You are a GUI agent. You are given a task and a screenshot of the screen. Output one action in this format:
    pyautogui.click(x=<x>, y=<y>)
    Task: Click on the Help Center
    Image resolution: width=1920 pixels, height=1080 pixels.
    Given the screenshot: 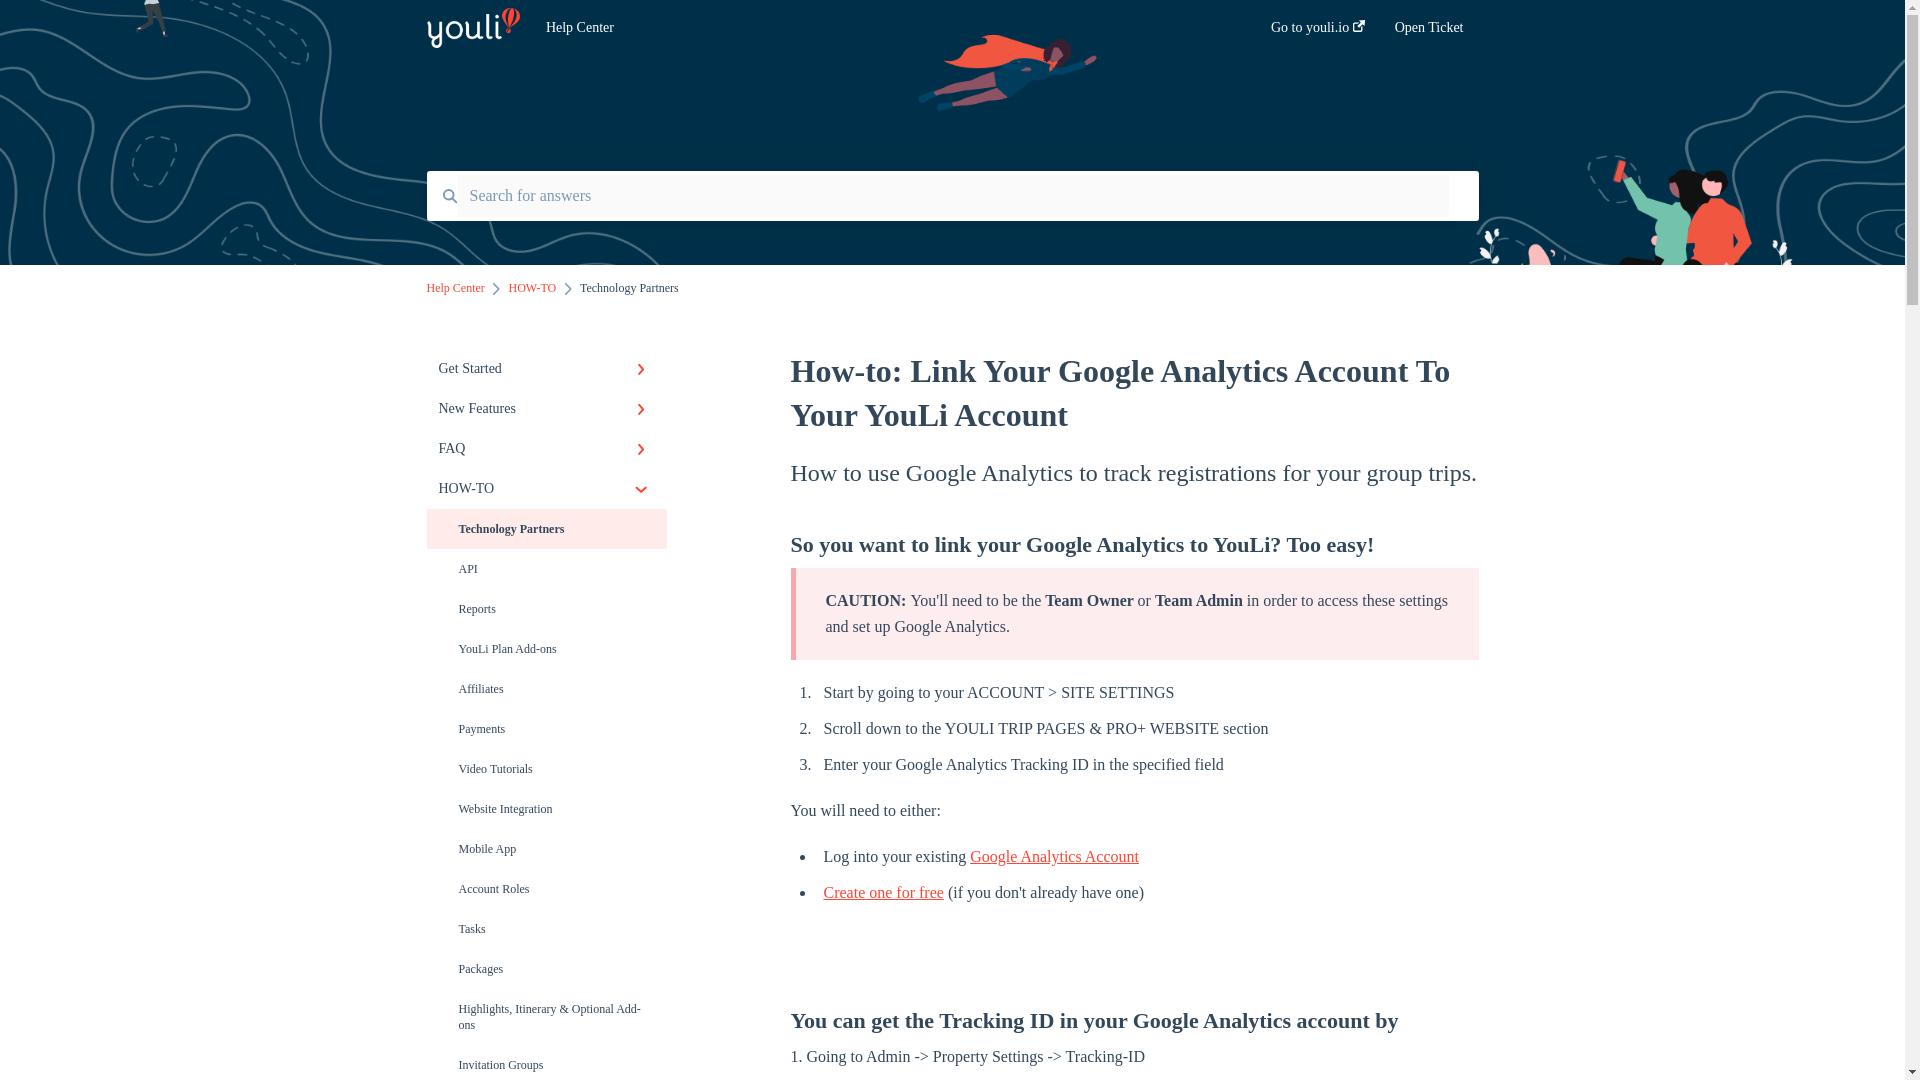 What is the action you would take?
    pyautogui.click(x=878, y=28)
    